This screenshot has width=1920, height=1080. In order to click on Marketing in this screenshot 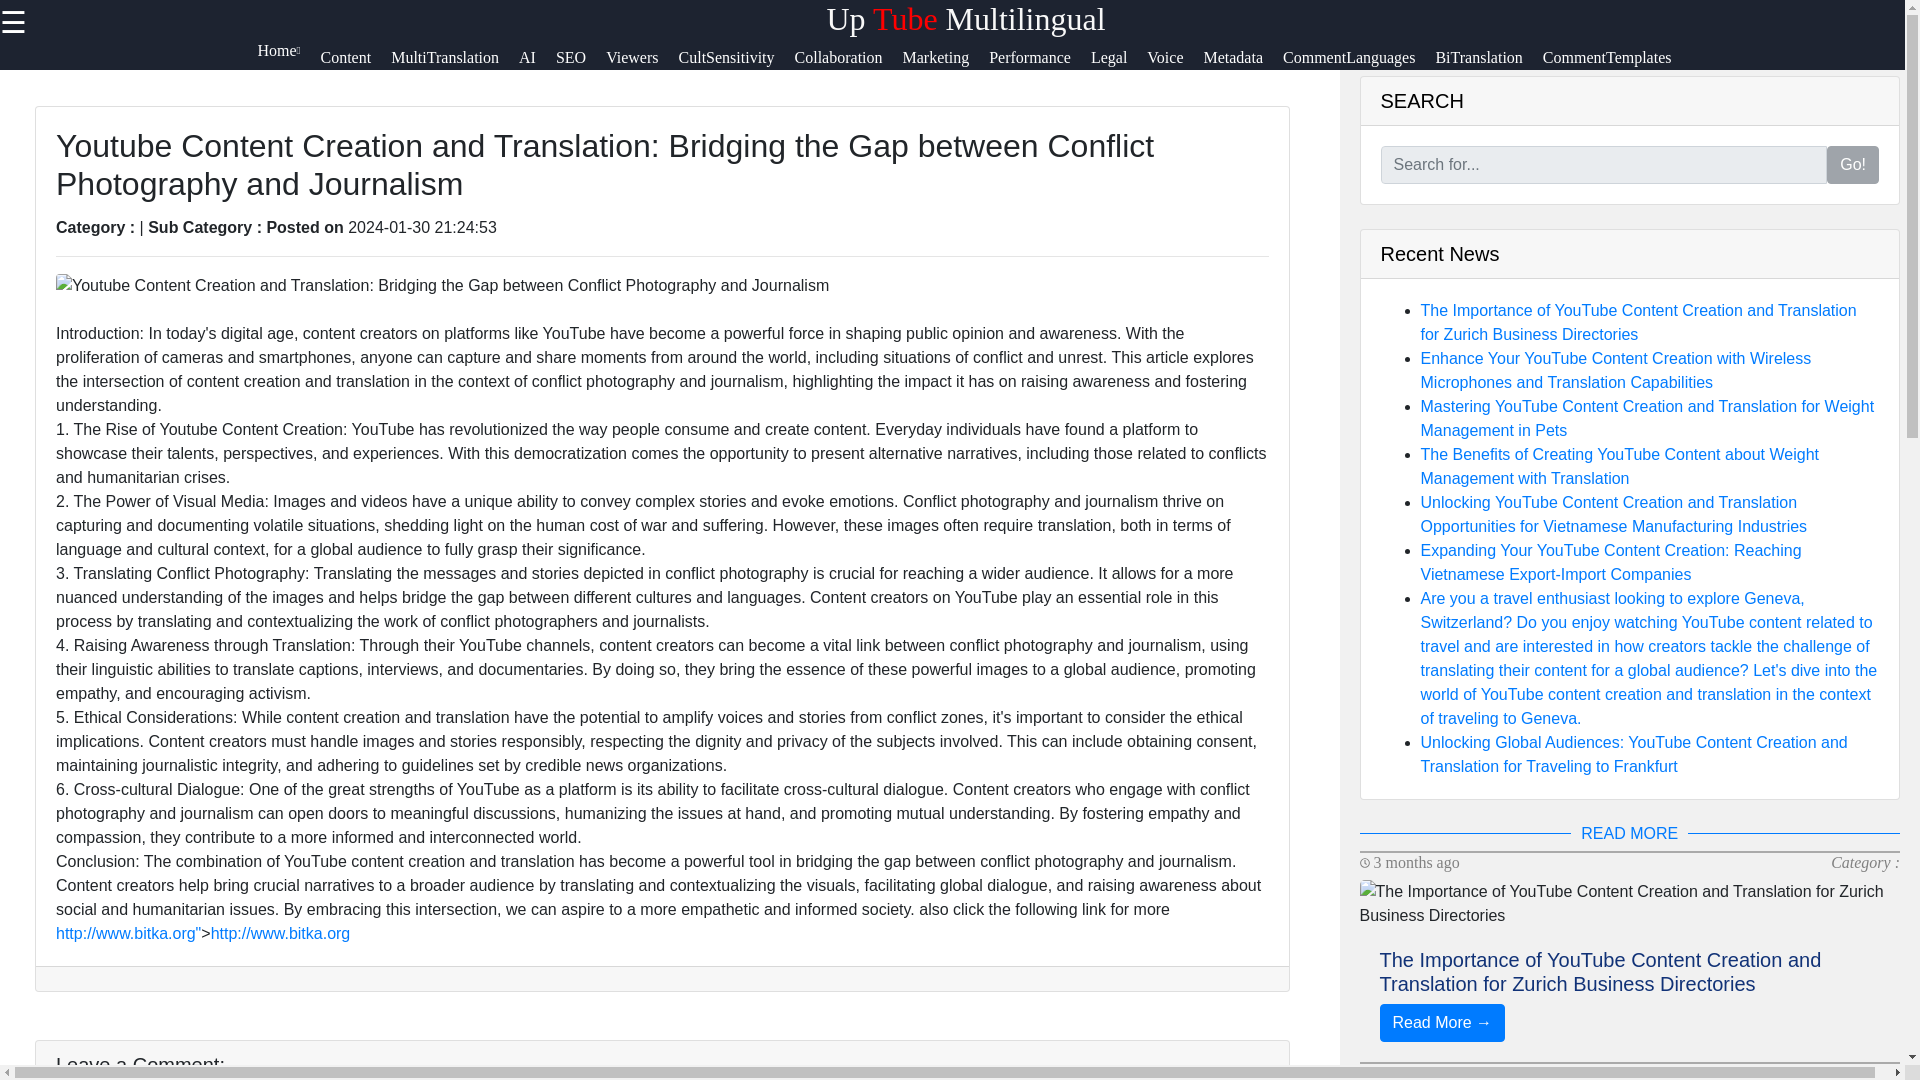, I will do `click(946, 66)`.